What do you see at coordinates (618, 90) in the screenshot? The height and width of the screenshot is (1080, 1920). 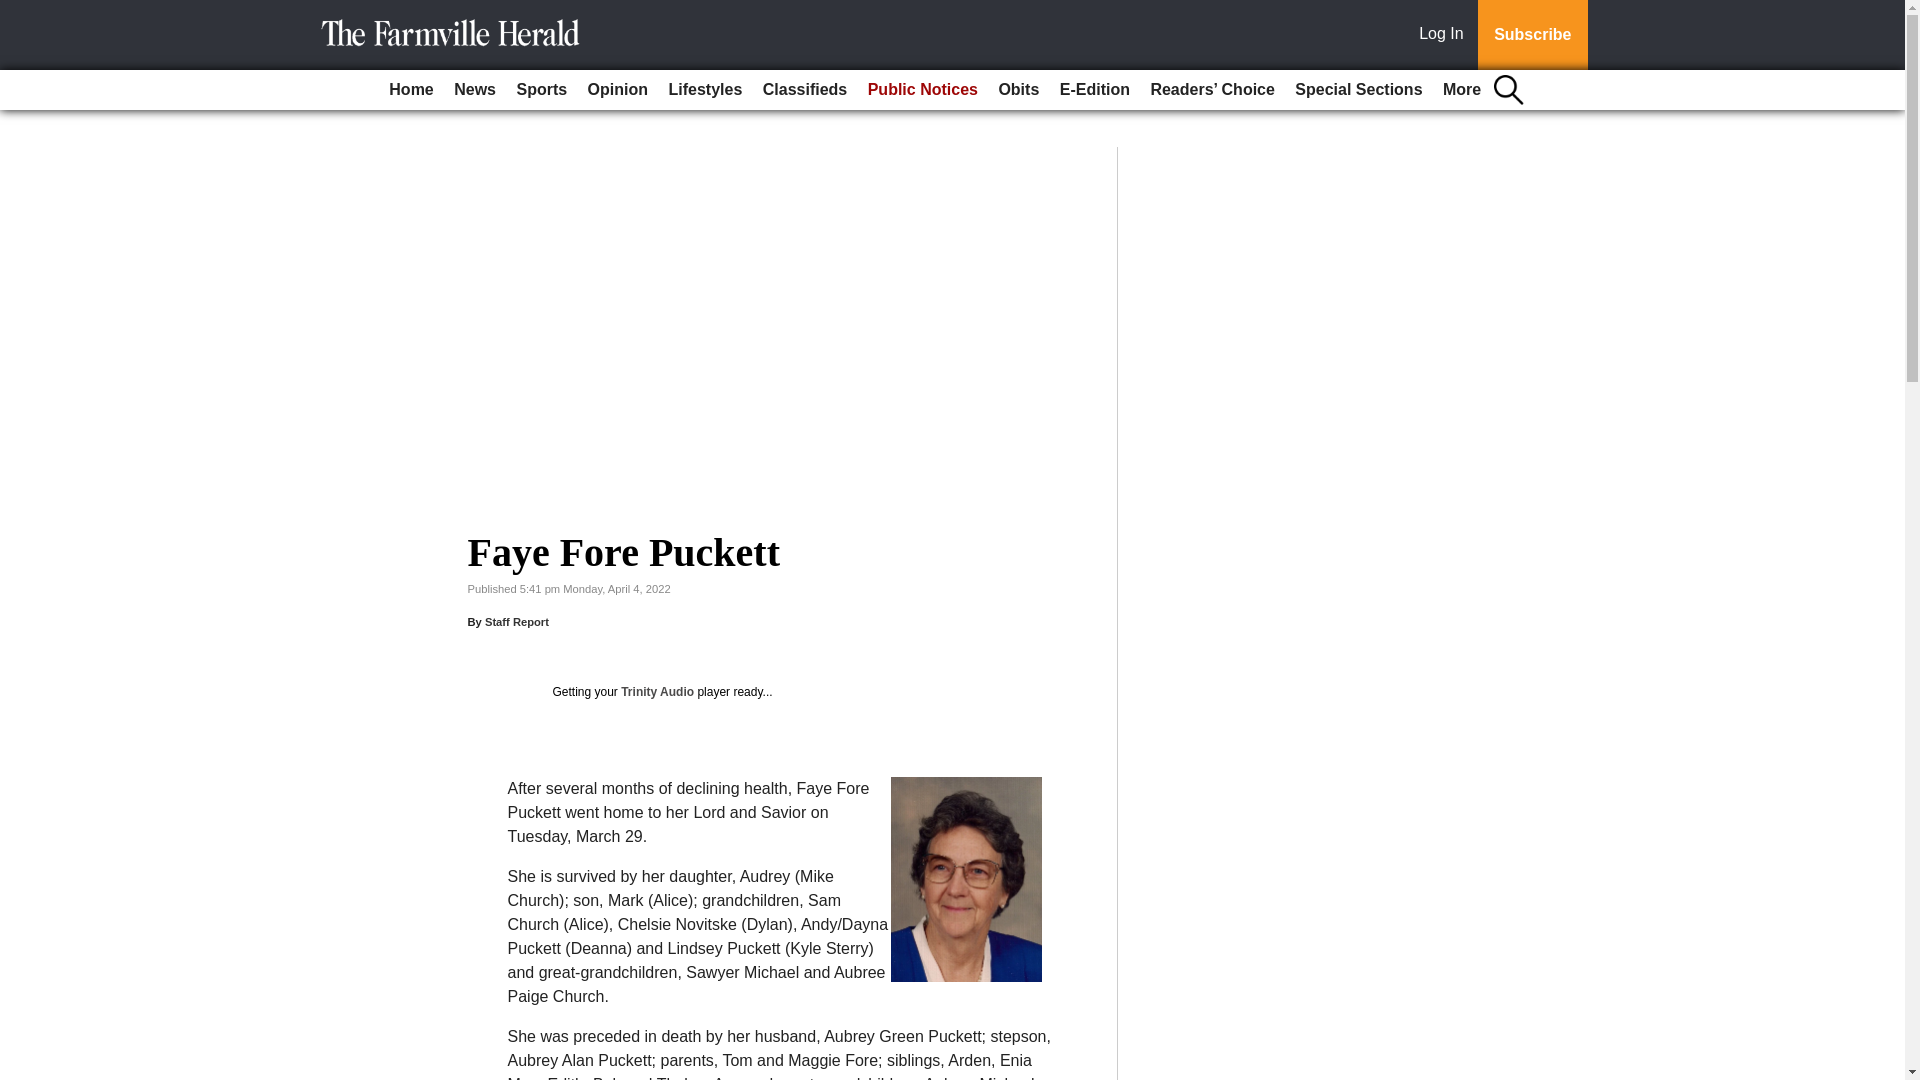 I see `Opinion` at bounding box center [618, 90].